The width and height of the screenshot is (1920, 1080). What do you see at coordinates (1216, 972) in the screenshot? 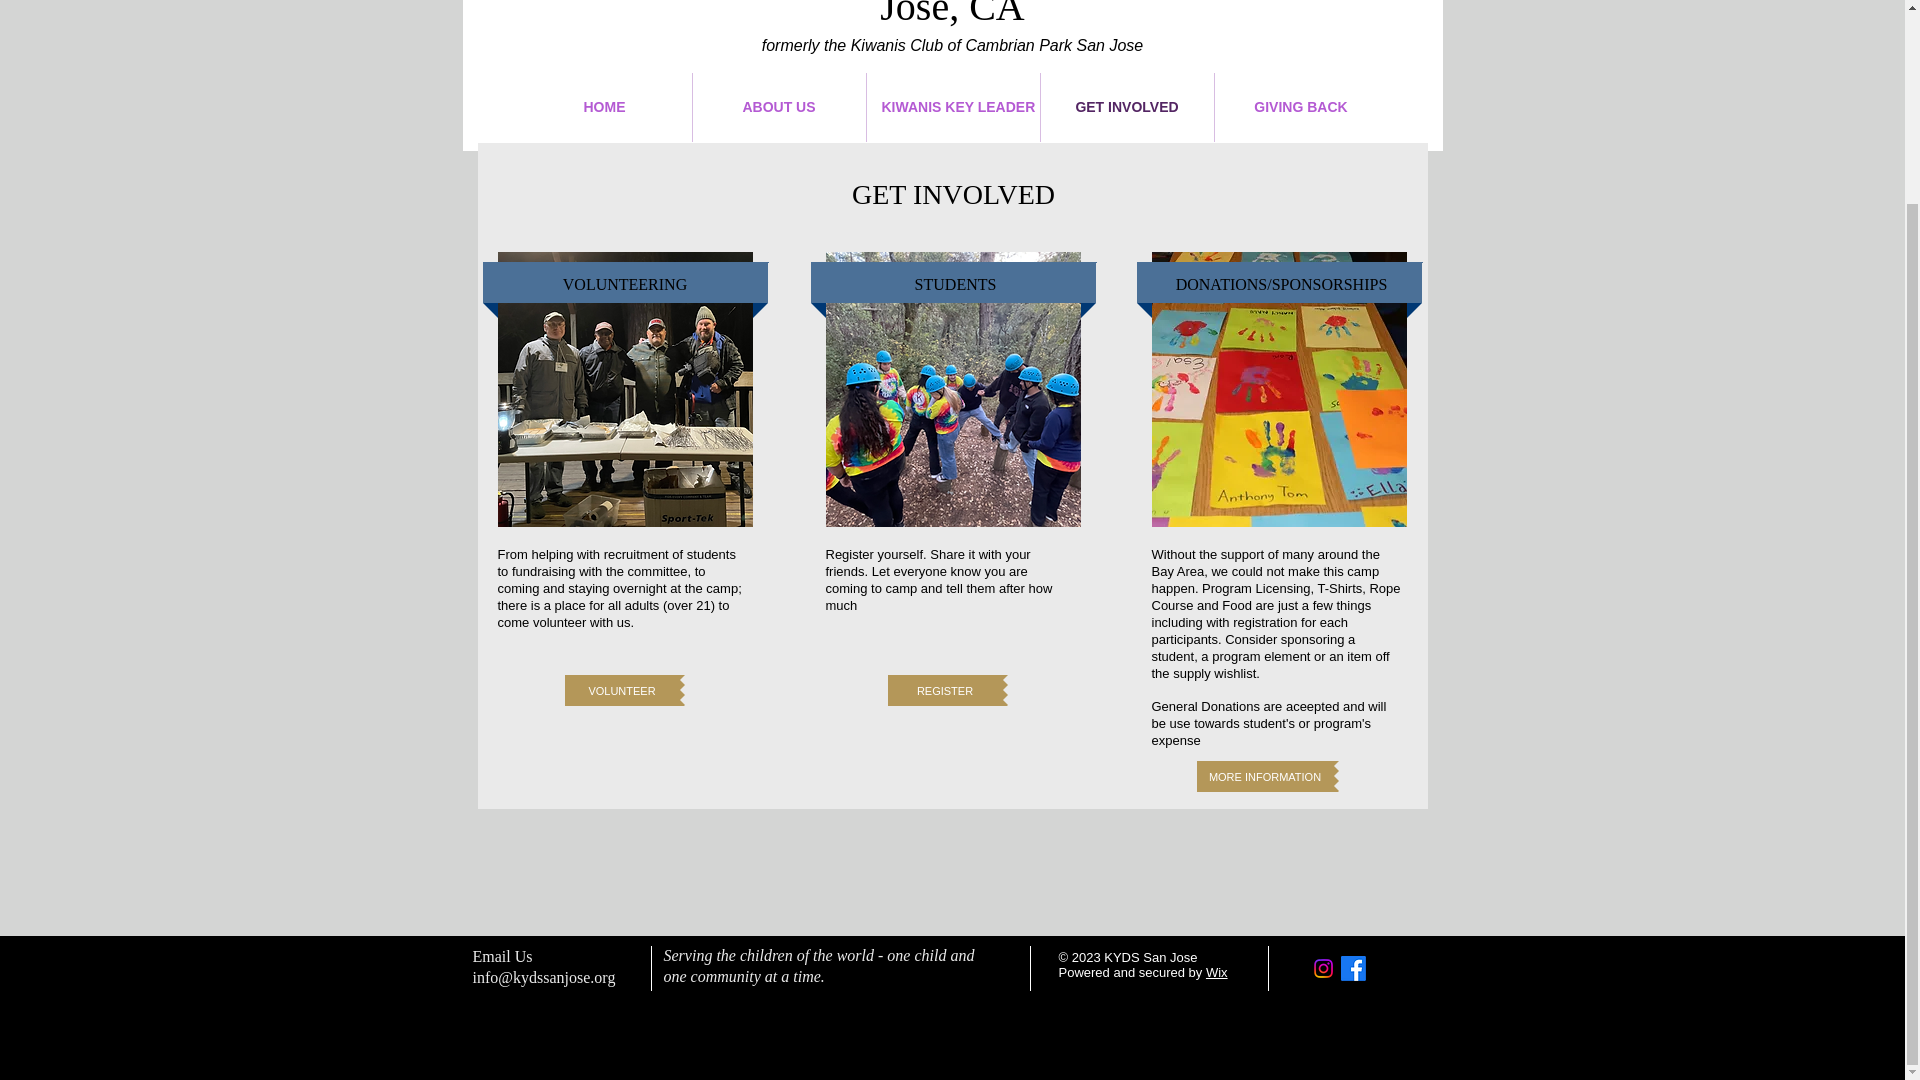
I see `Wix` at bounding box center [1216, 972].